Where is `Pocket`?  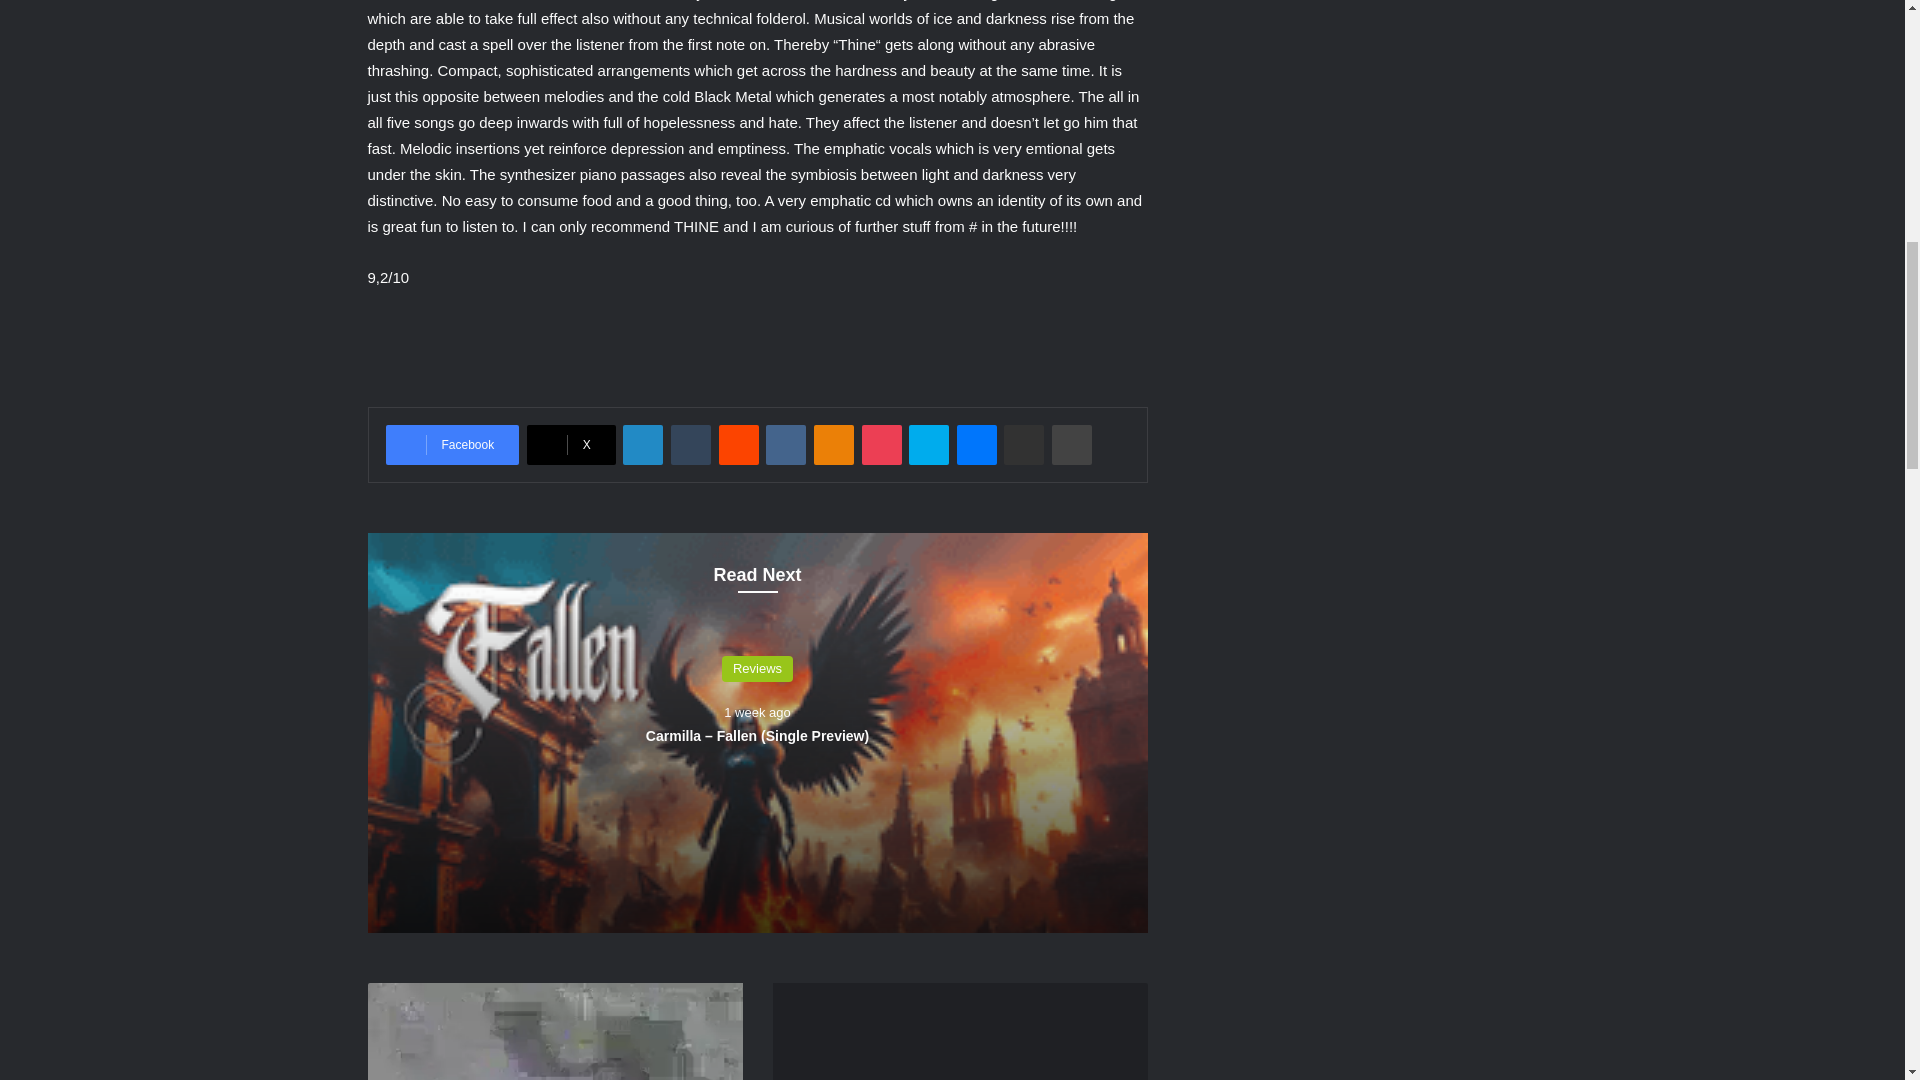
Pocket is located at coordinates (882, 445).